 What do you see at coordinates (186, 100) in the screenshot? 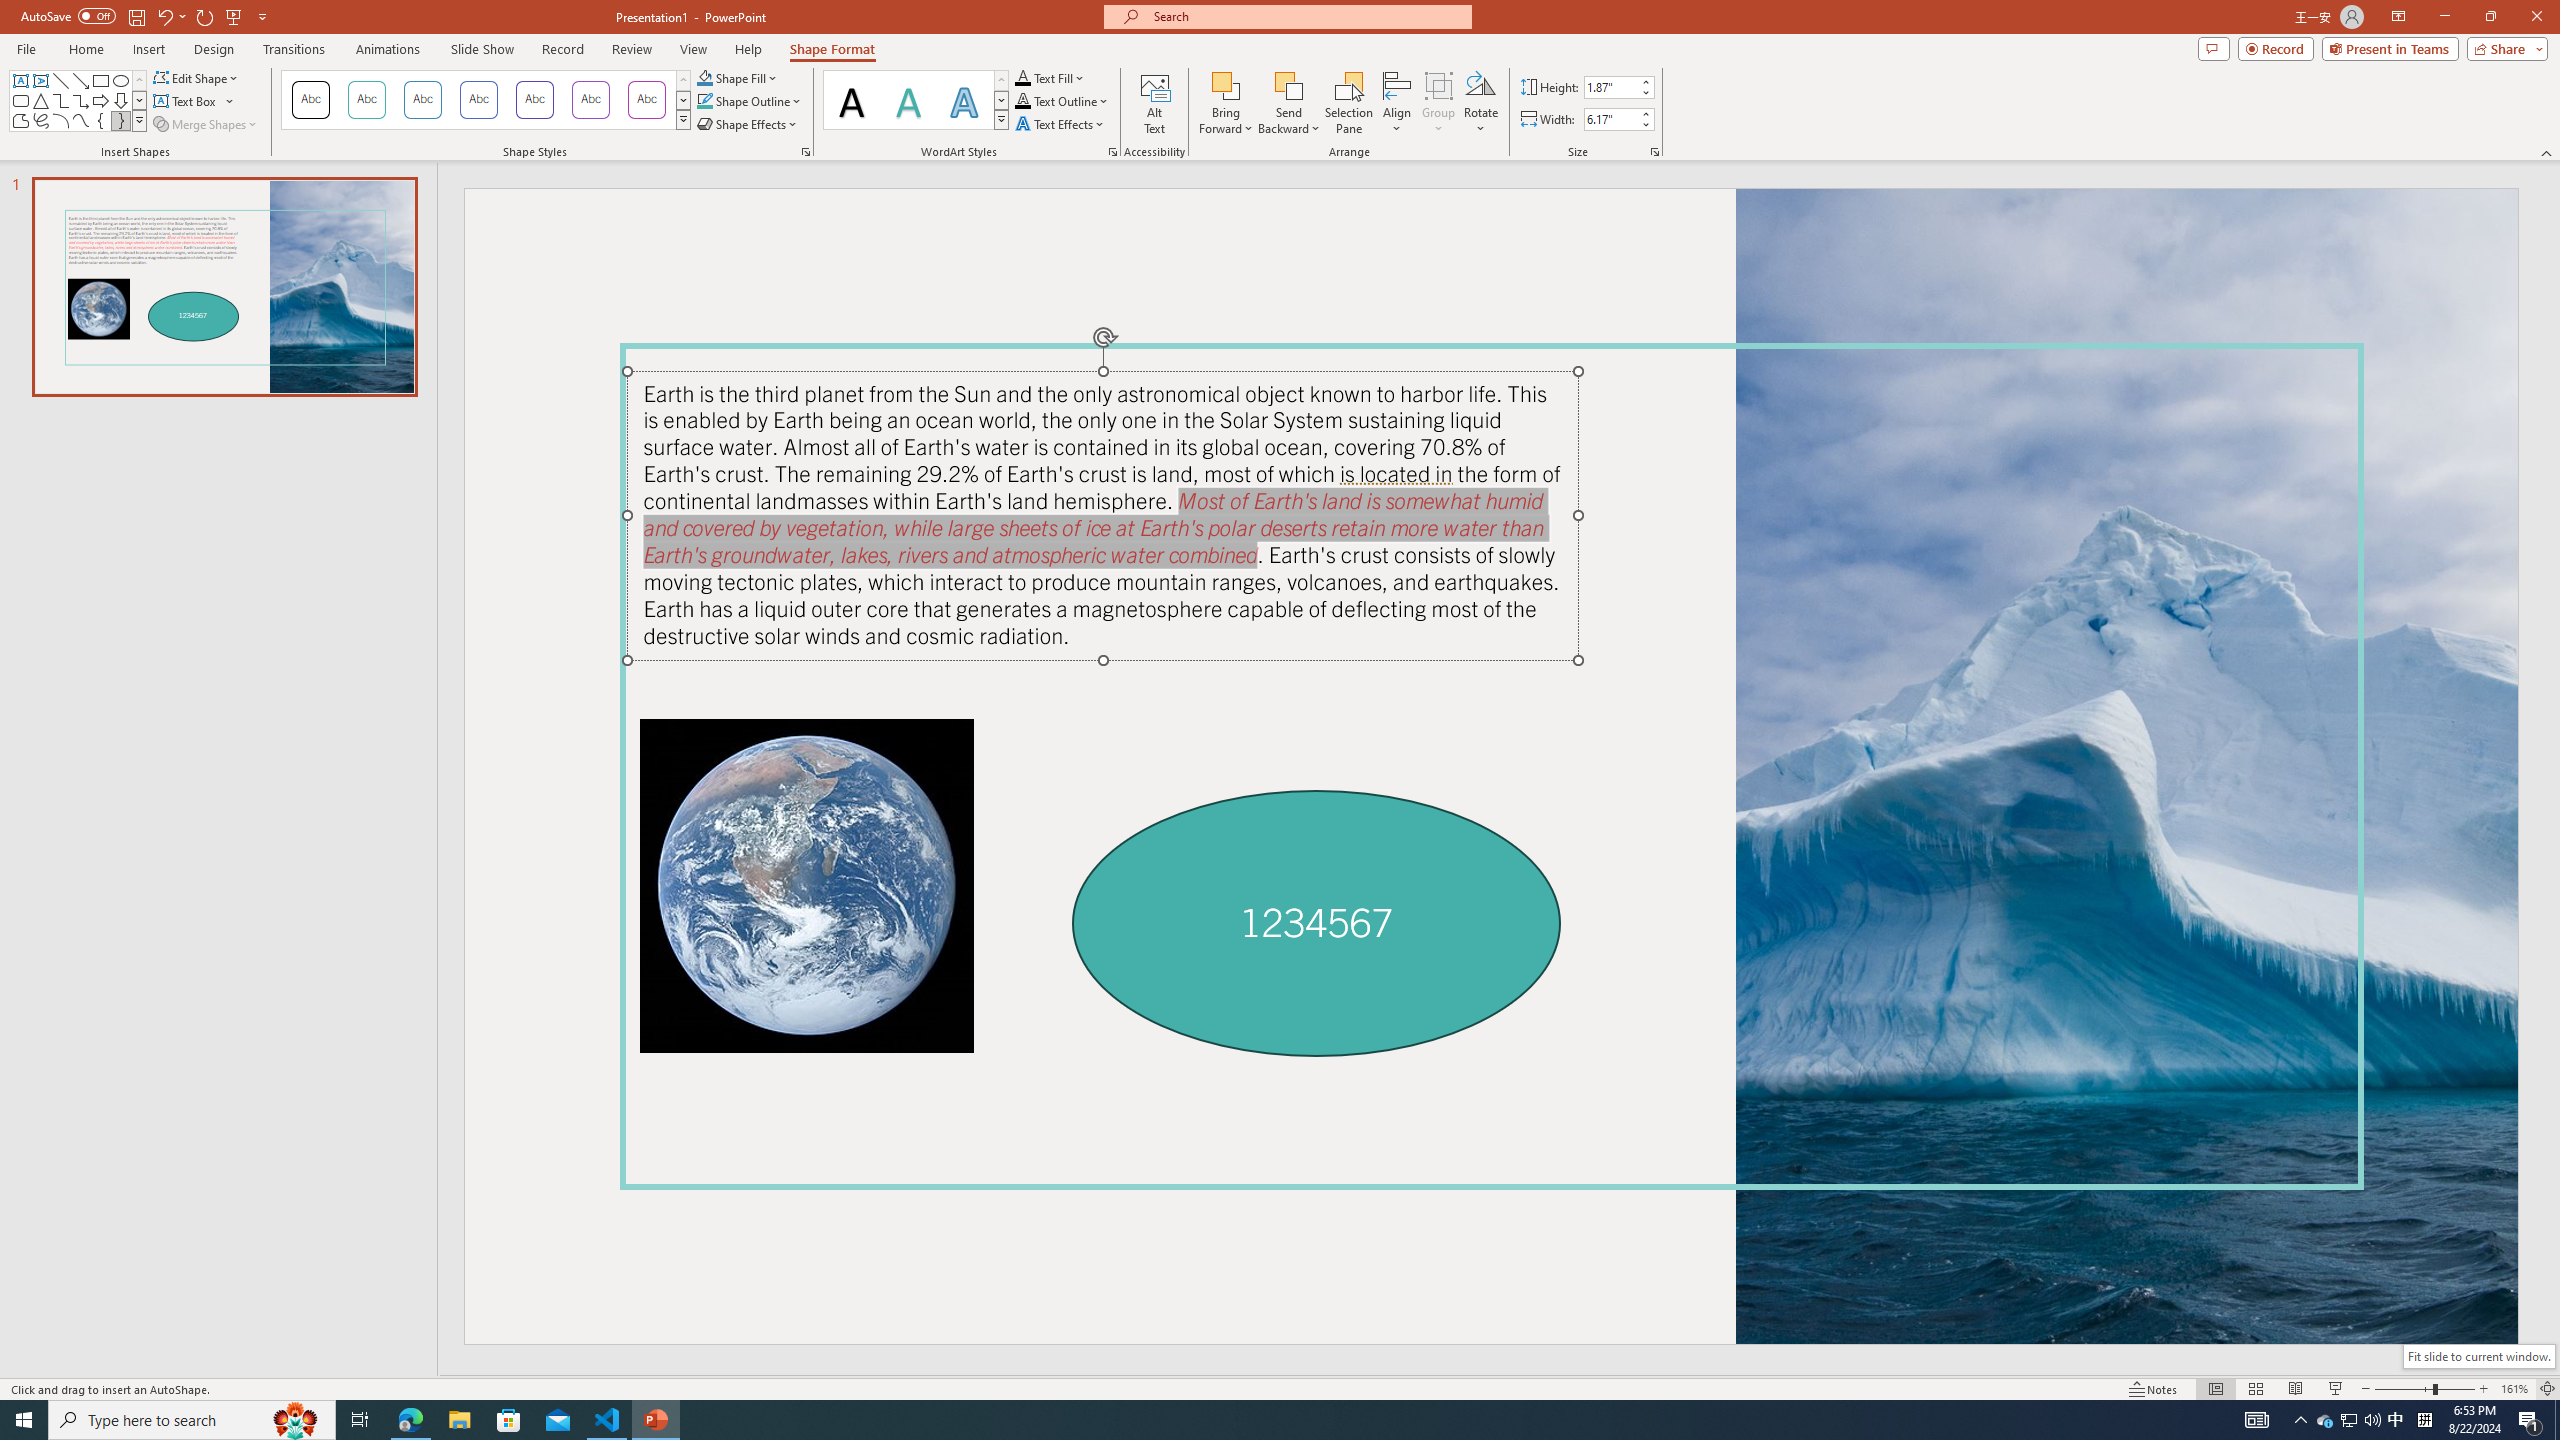
I see `Draw Horizontal Text Box` at bounding box center [186, 100].